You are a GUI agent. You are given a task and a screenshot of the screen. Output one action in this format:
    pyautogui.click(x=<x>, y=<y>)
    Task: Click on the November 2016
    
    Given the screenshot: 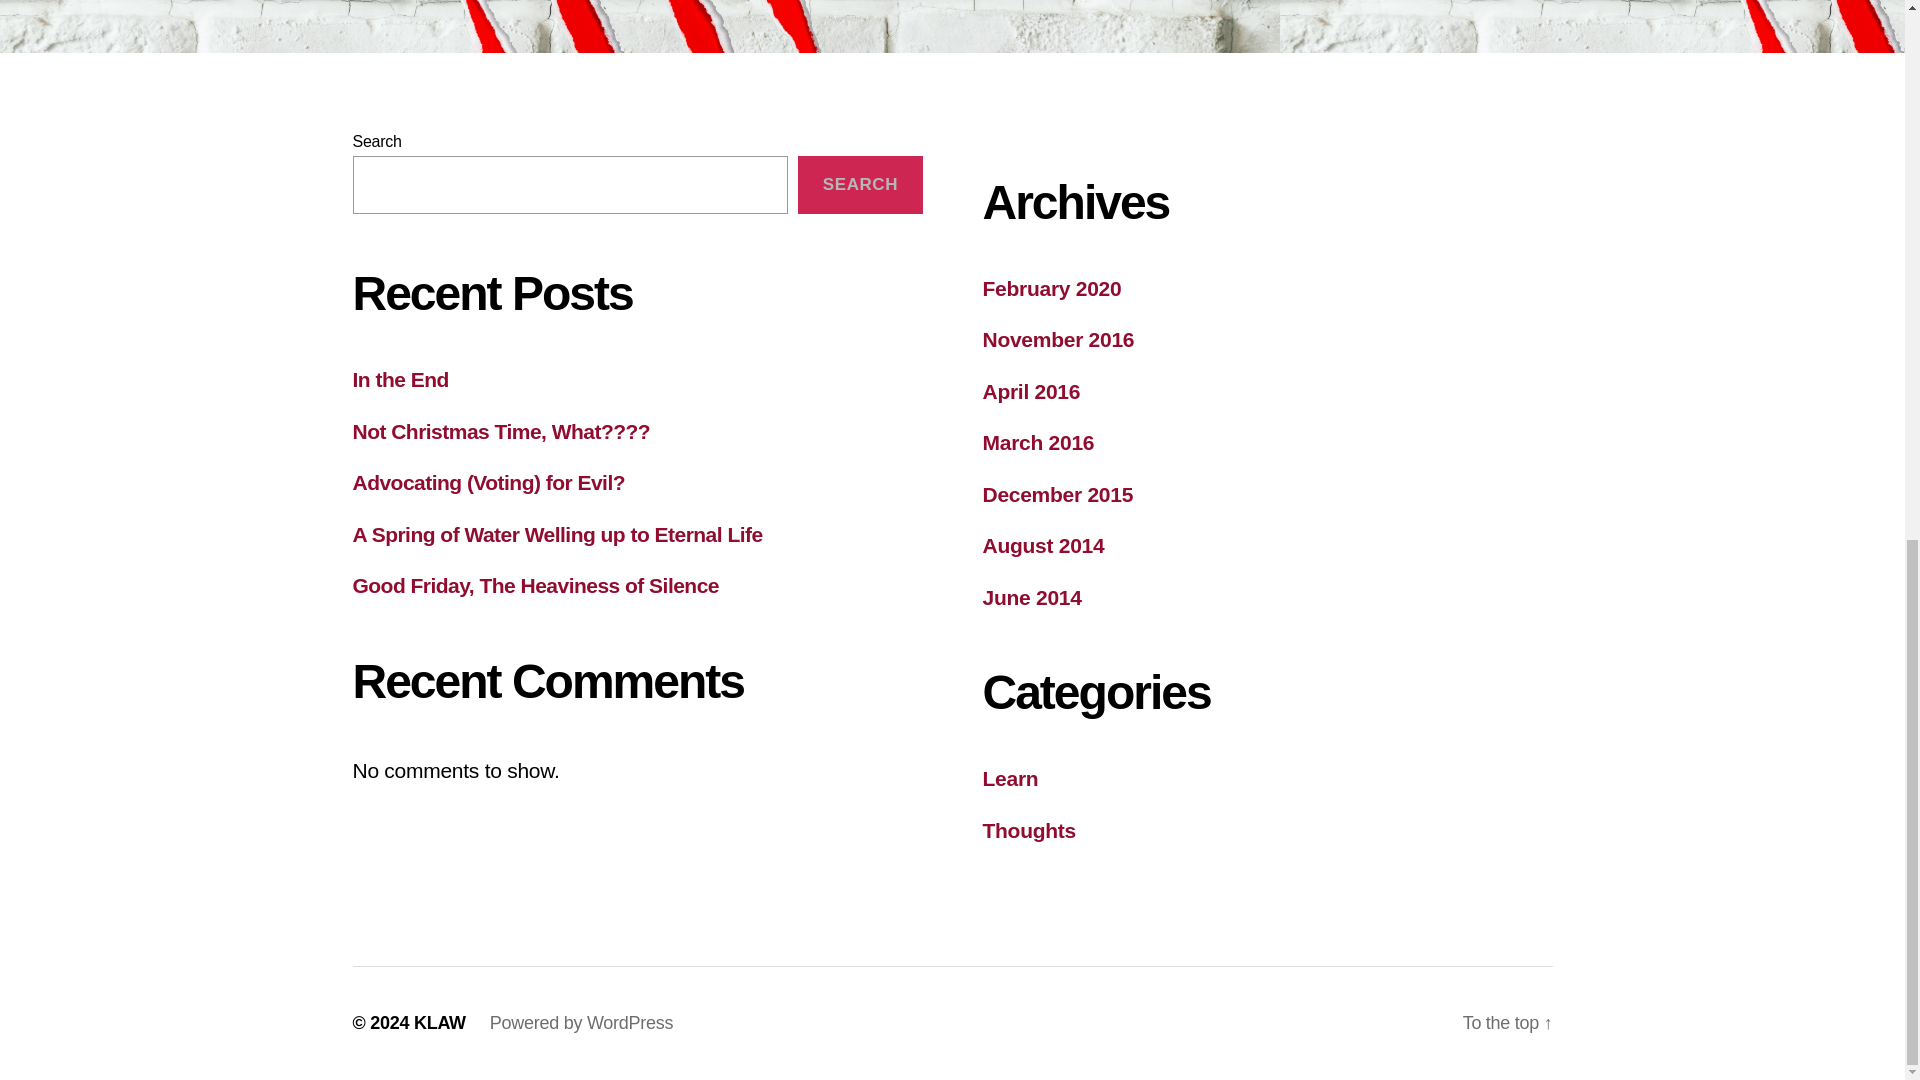 What is the action you would take?
    pyautogui.click(x=1058, y=340)
    